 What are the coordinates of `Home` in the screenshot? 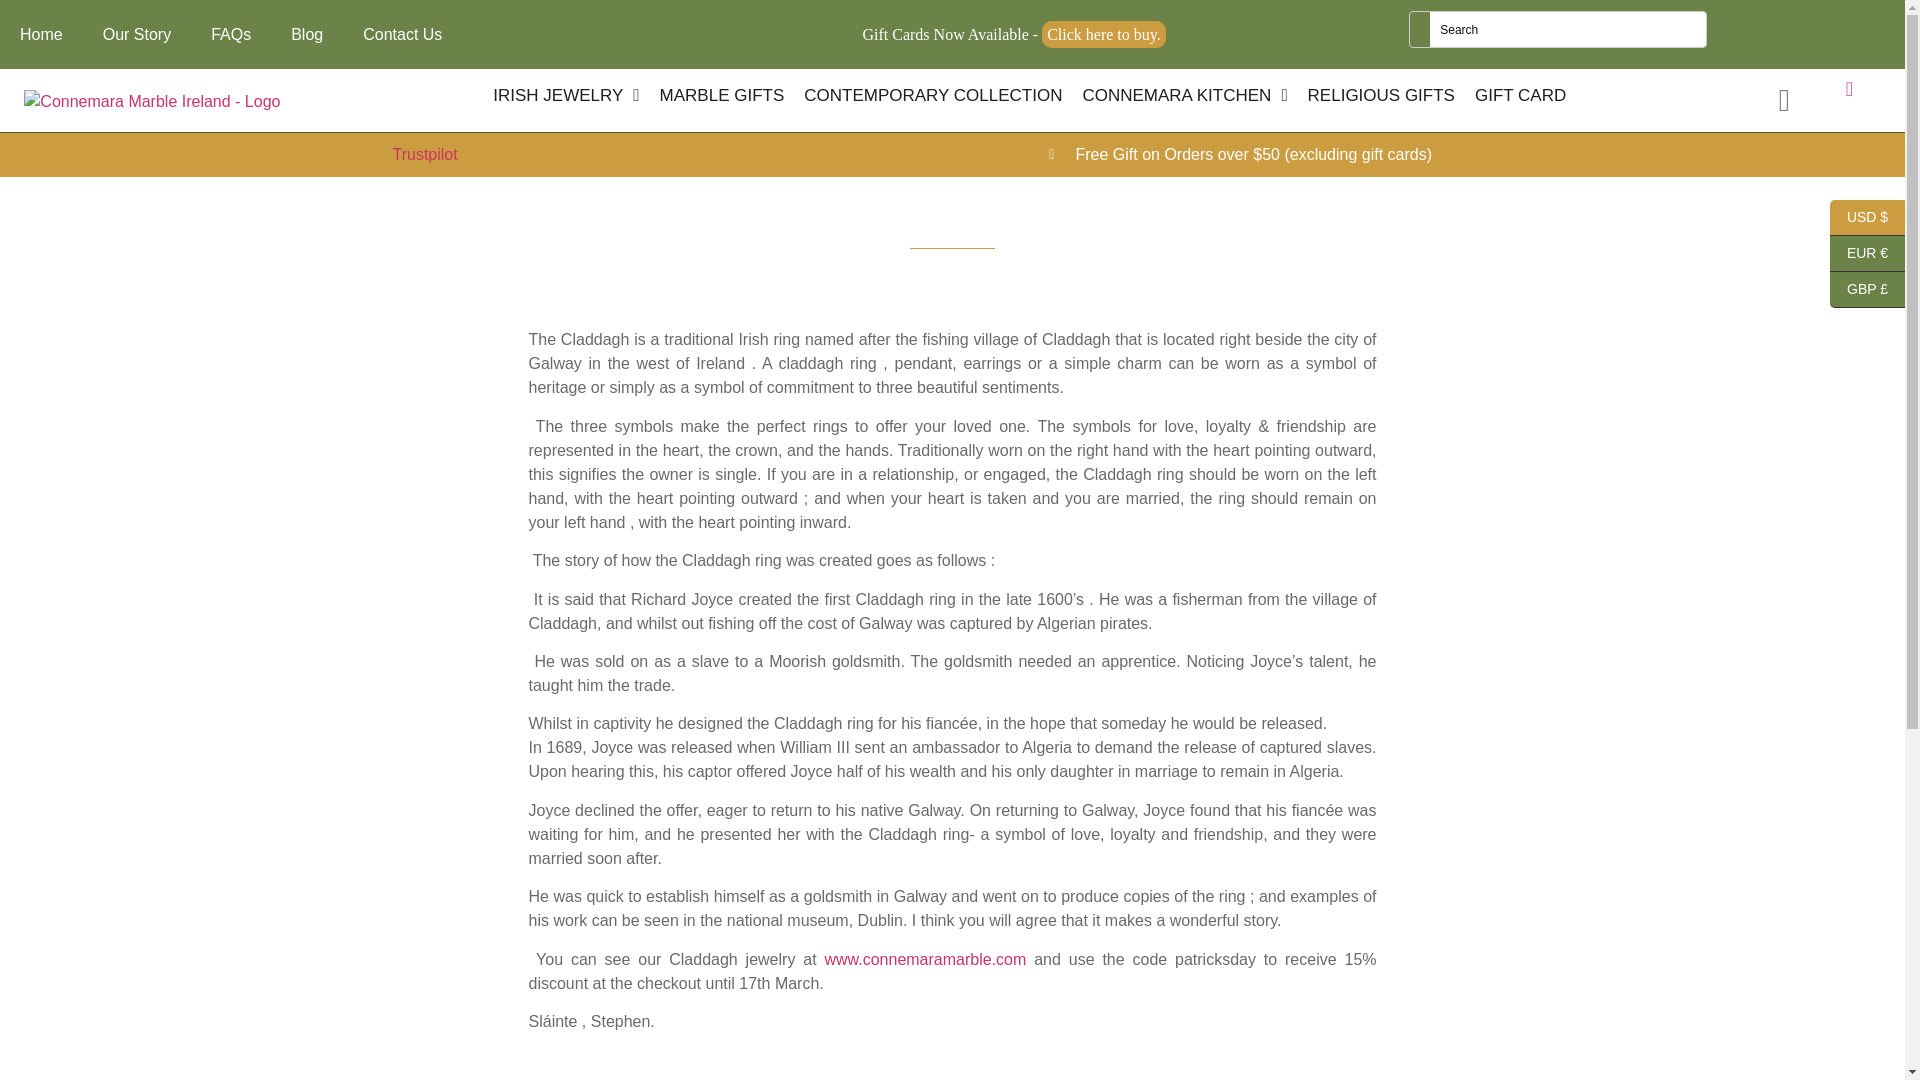 It's located at (41, 34).